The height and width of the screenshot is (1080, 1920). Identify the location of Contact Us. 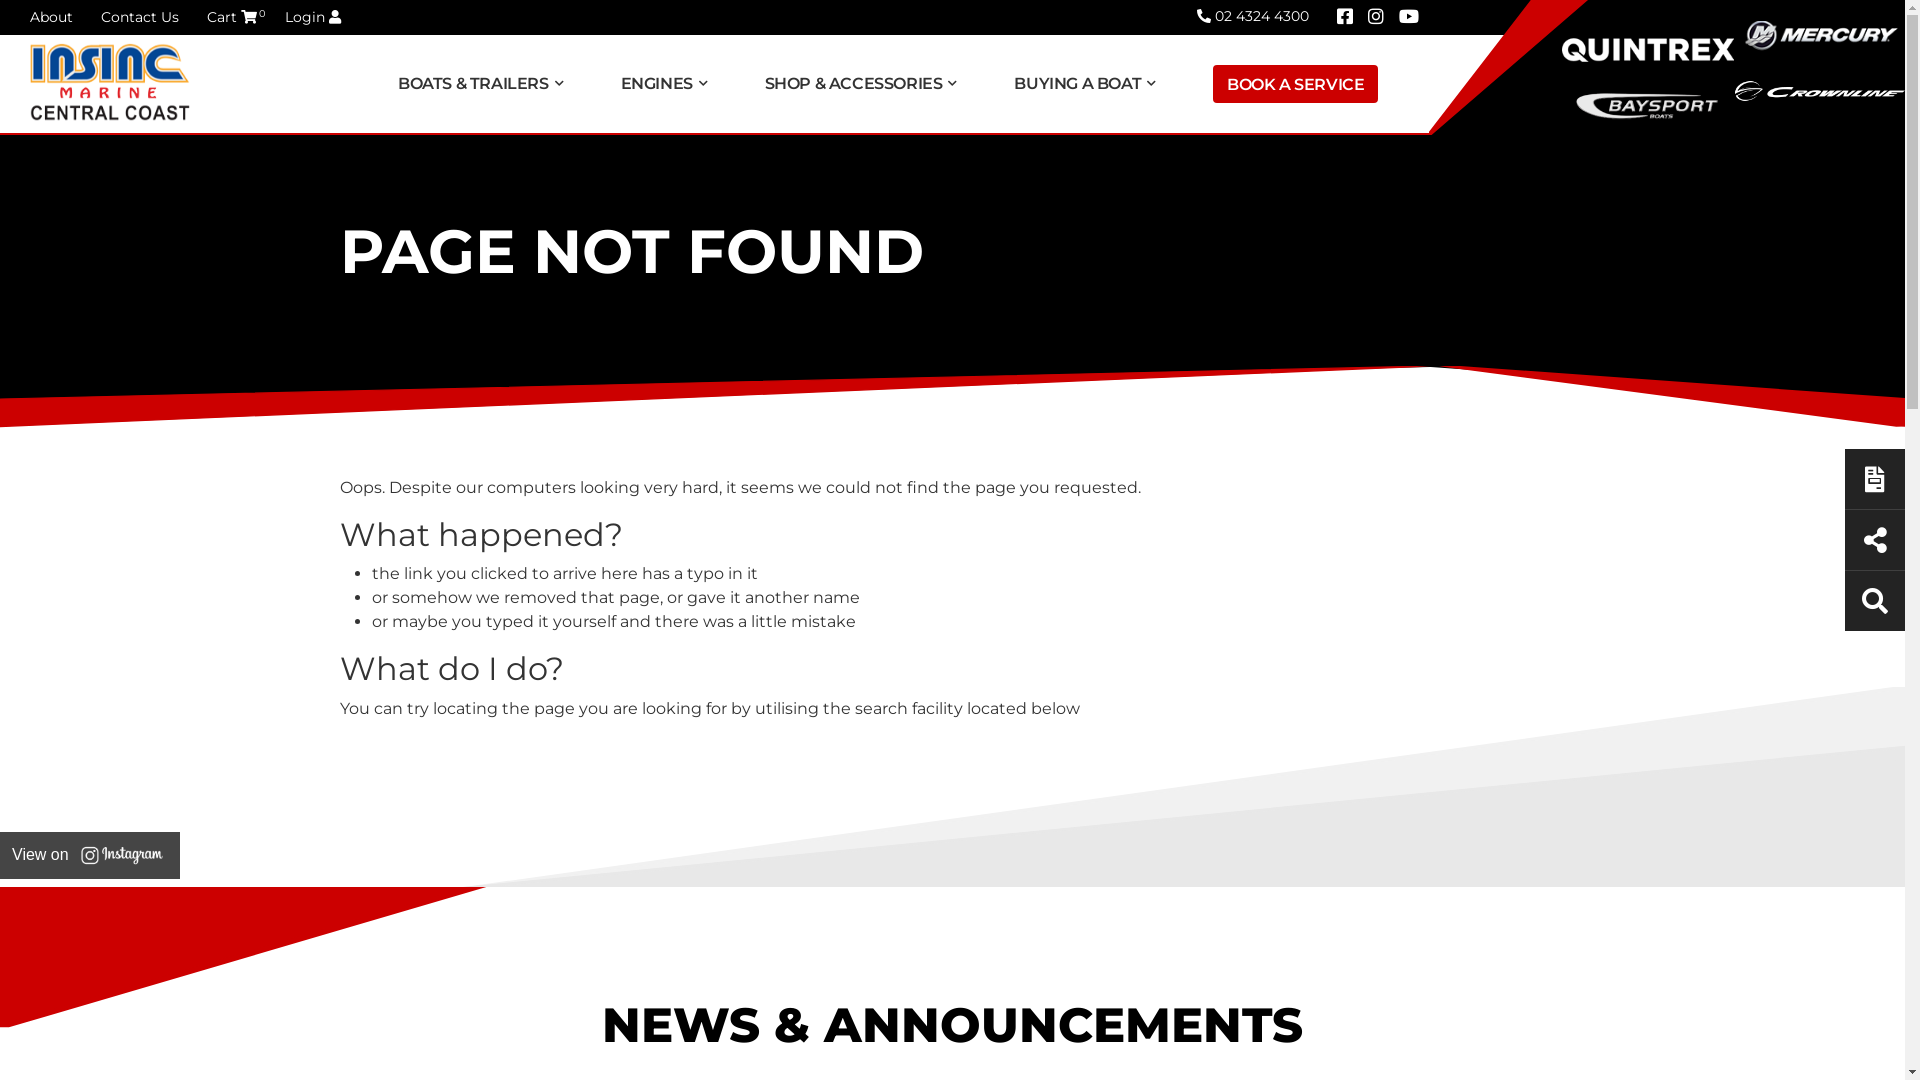
(140, 17).